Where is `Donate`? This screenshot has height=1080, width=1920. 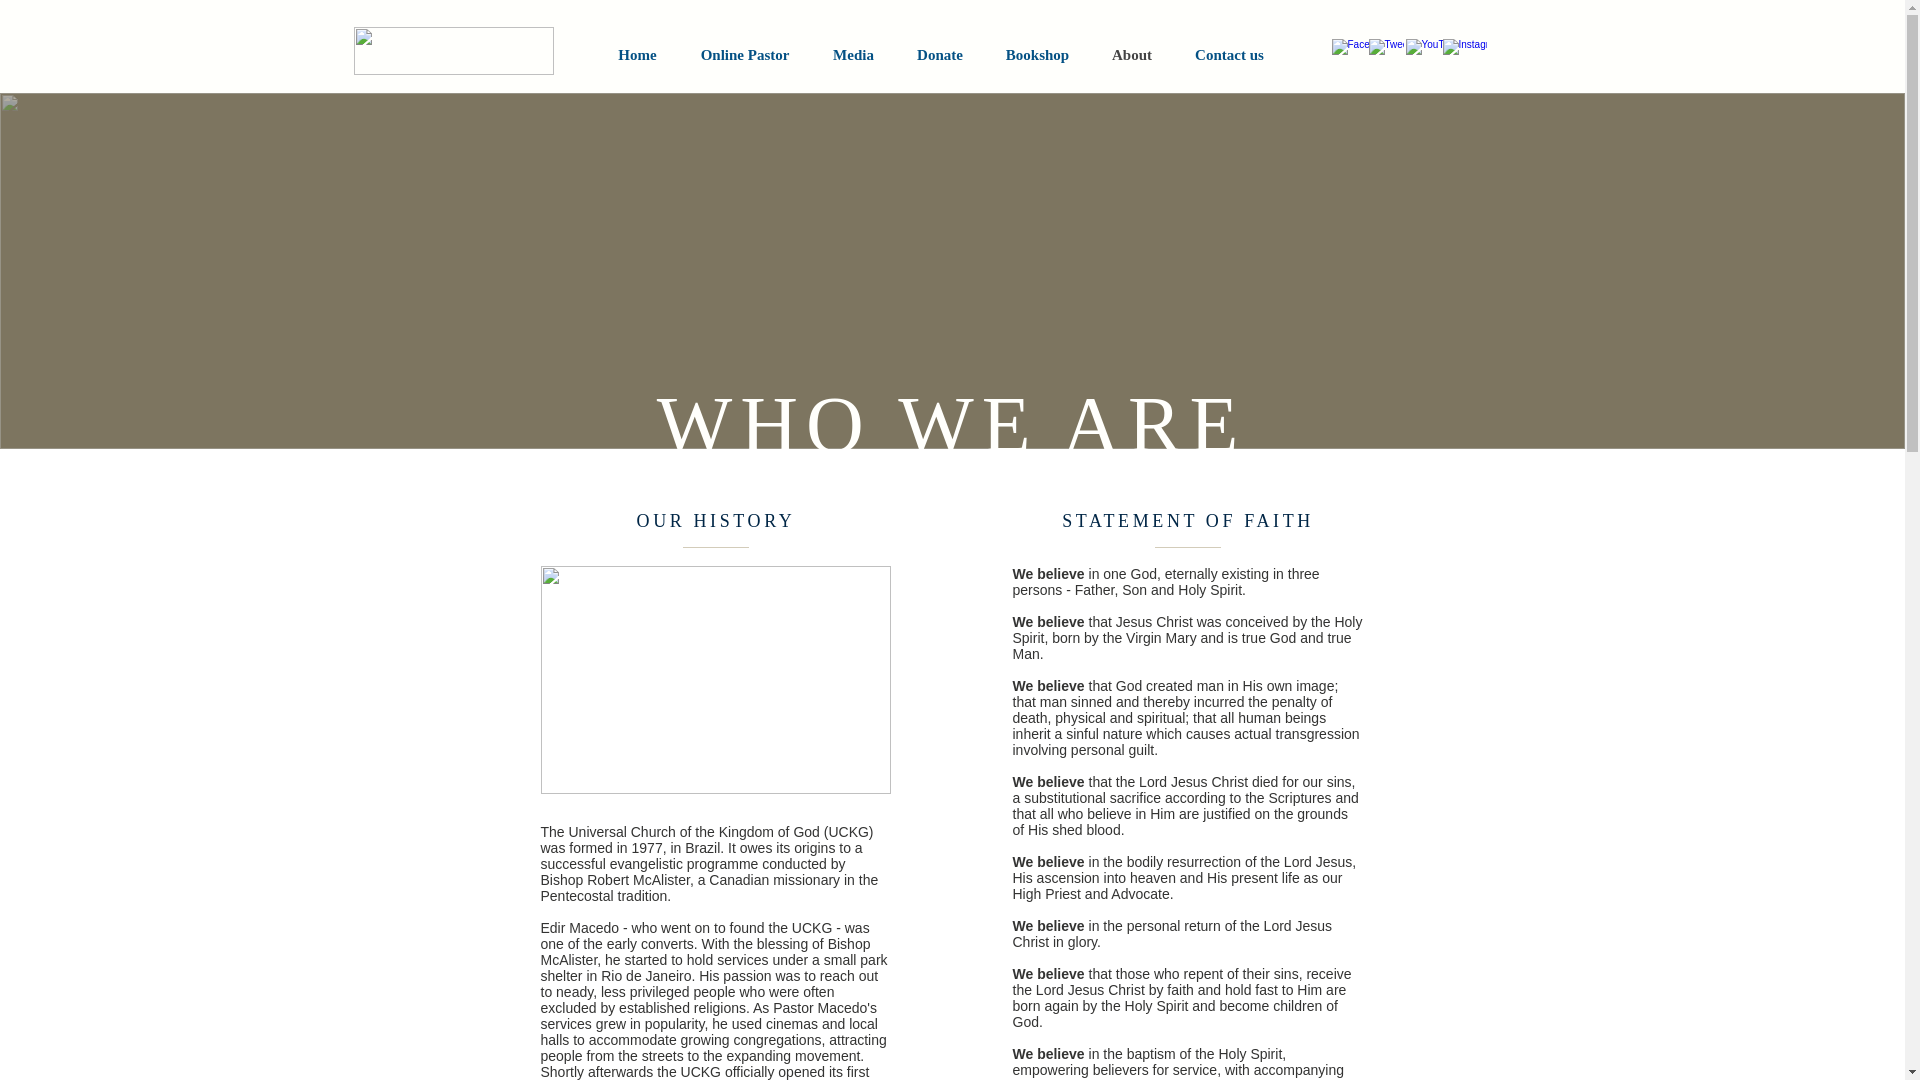 Donate is located at coordinates (940, 55).